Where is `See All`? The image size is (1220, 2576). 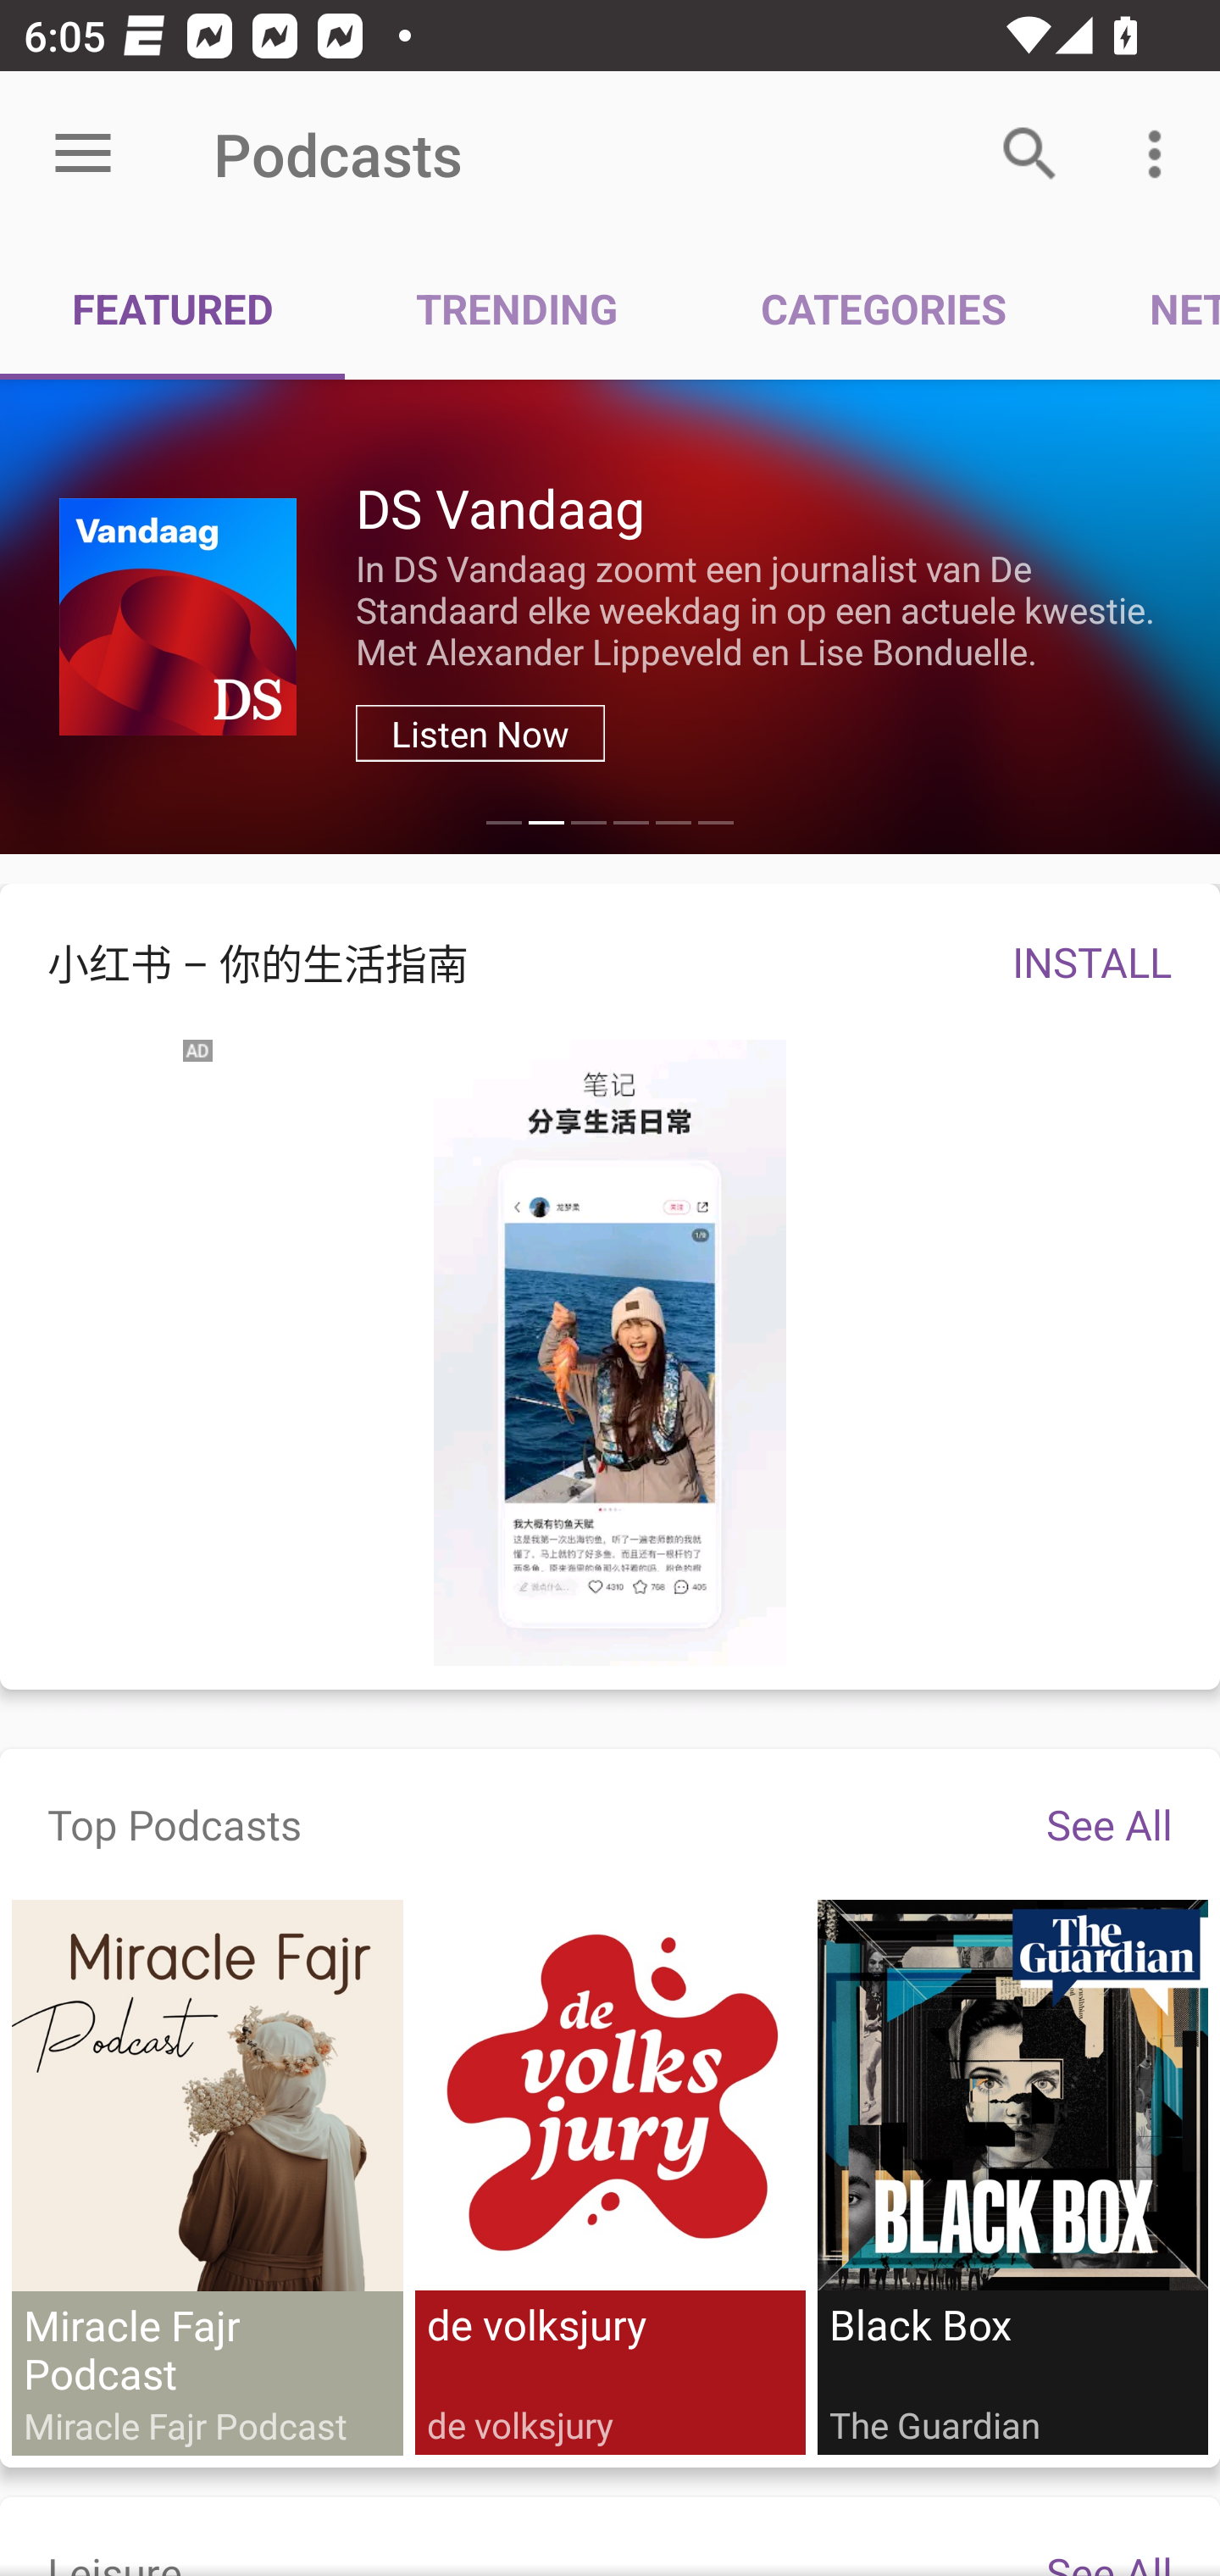 See All is located at coordinates (1109, 1824).